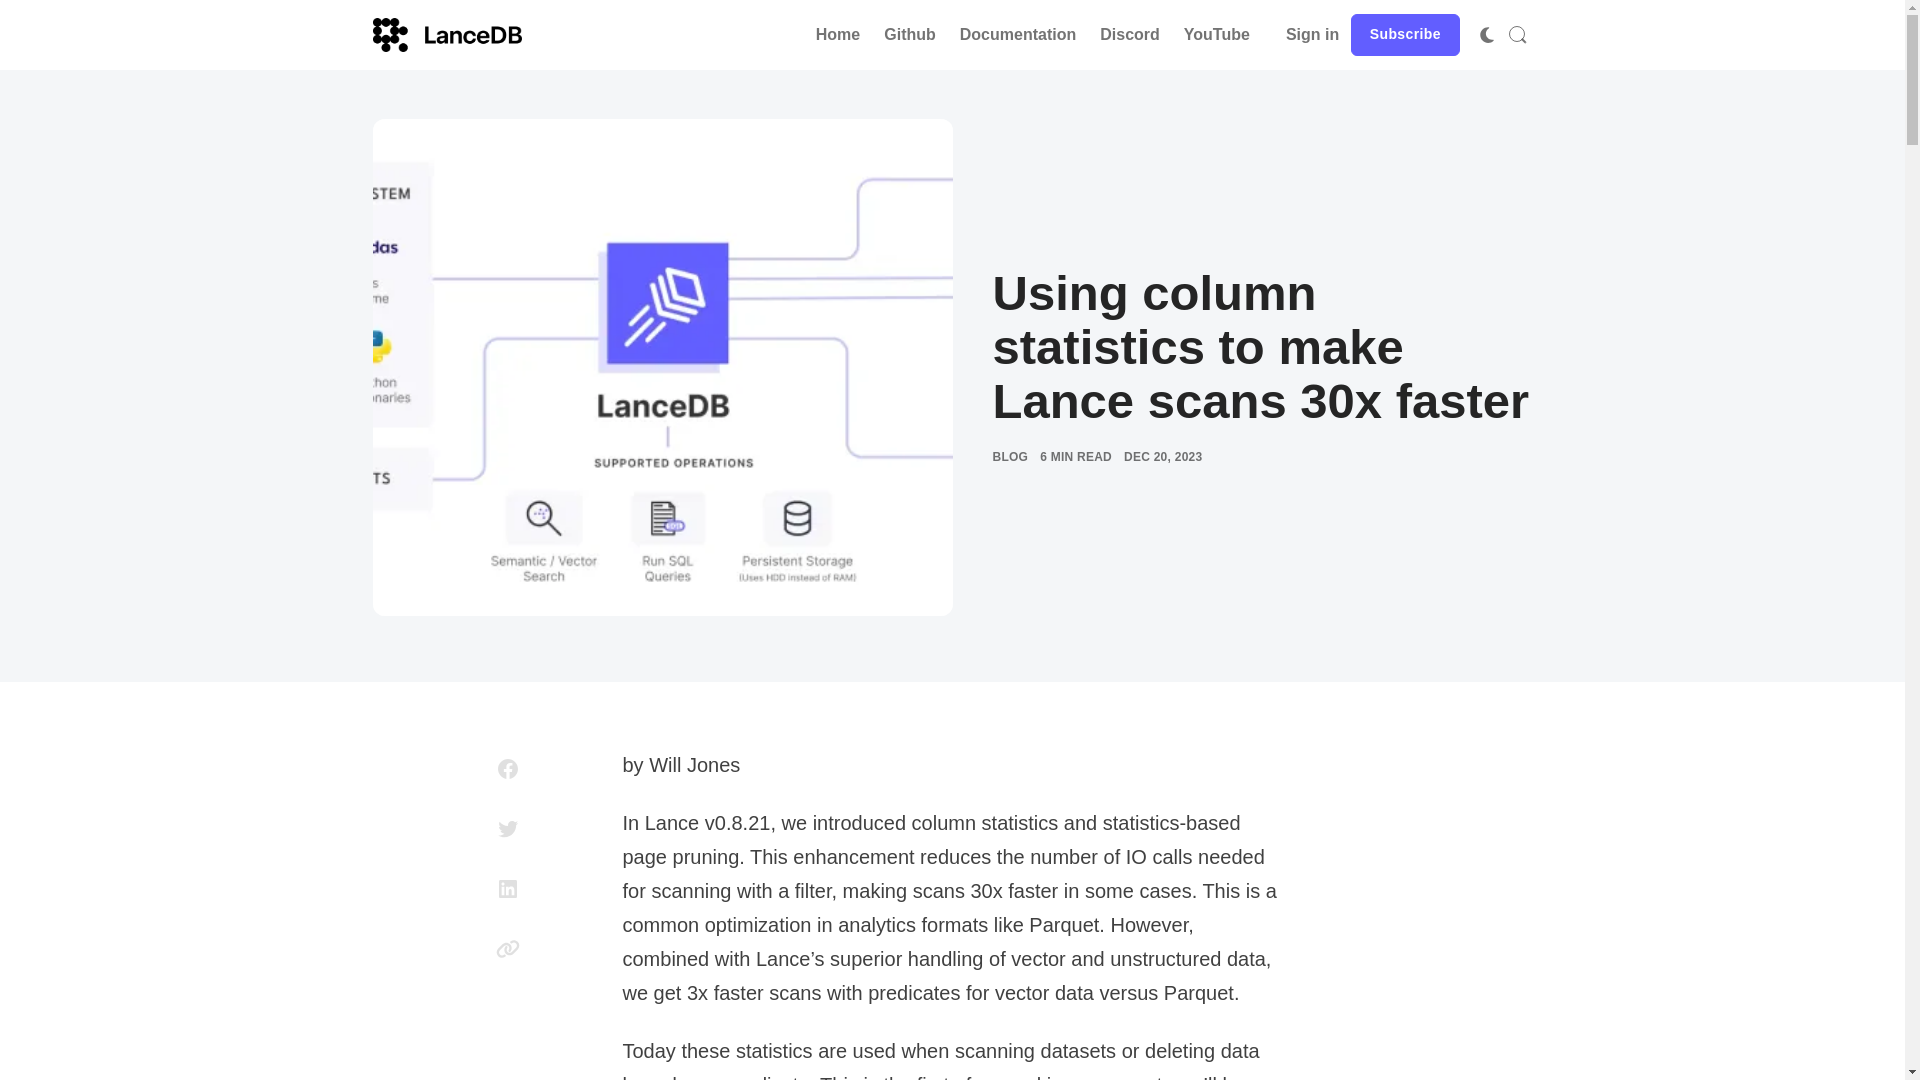  What do you see at coordinates (1130, 35) in the screenshot?
I see `Discord` at bounding box center [1130, 35].